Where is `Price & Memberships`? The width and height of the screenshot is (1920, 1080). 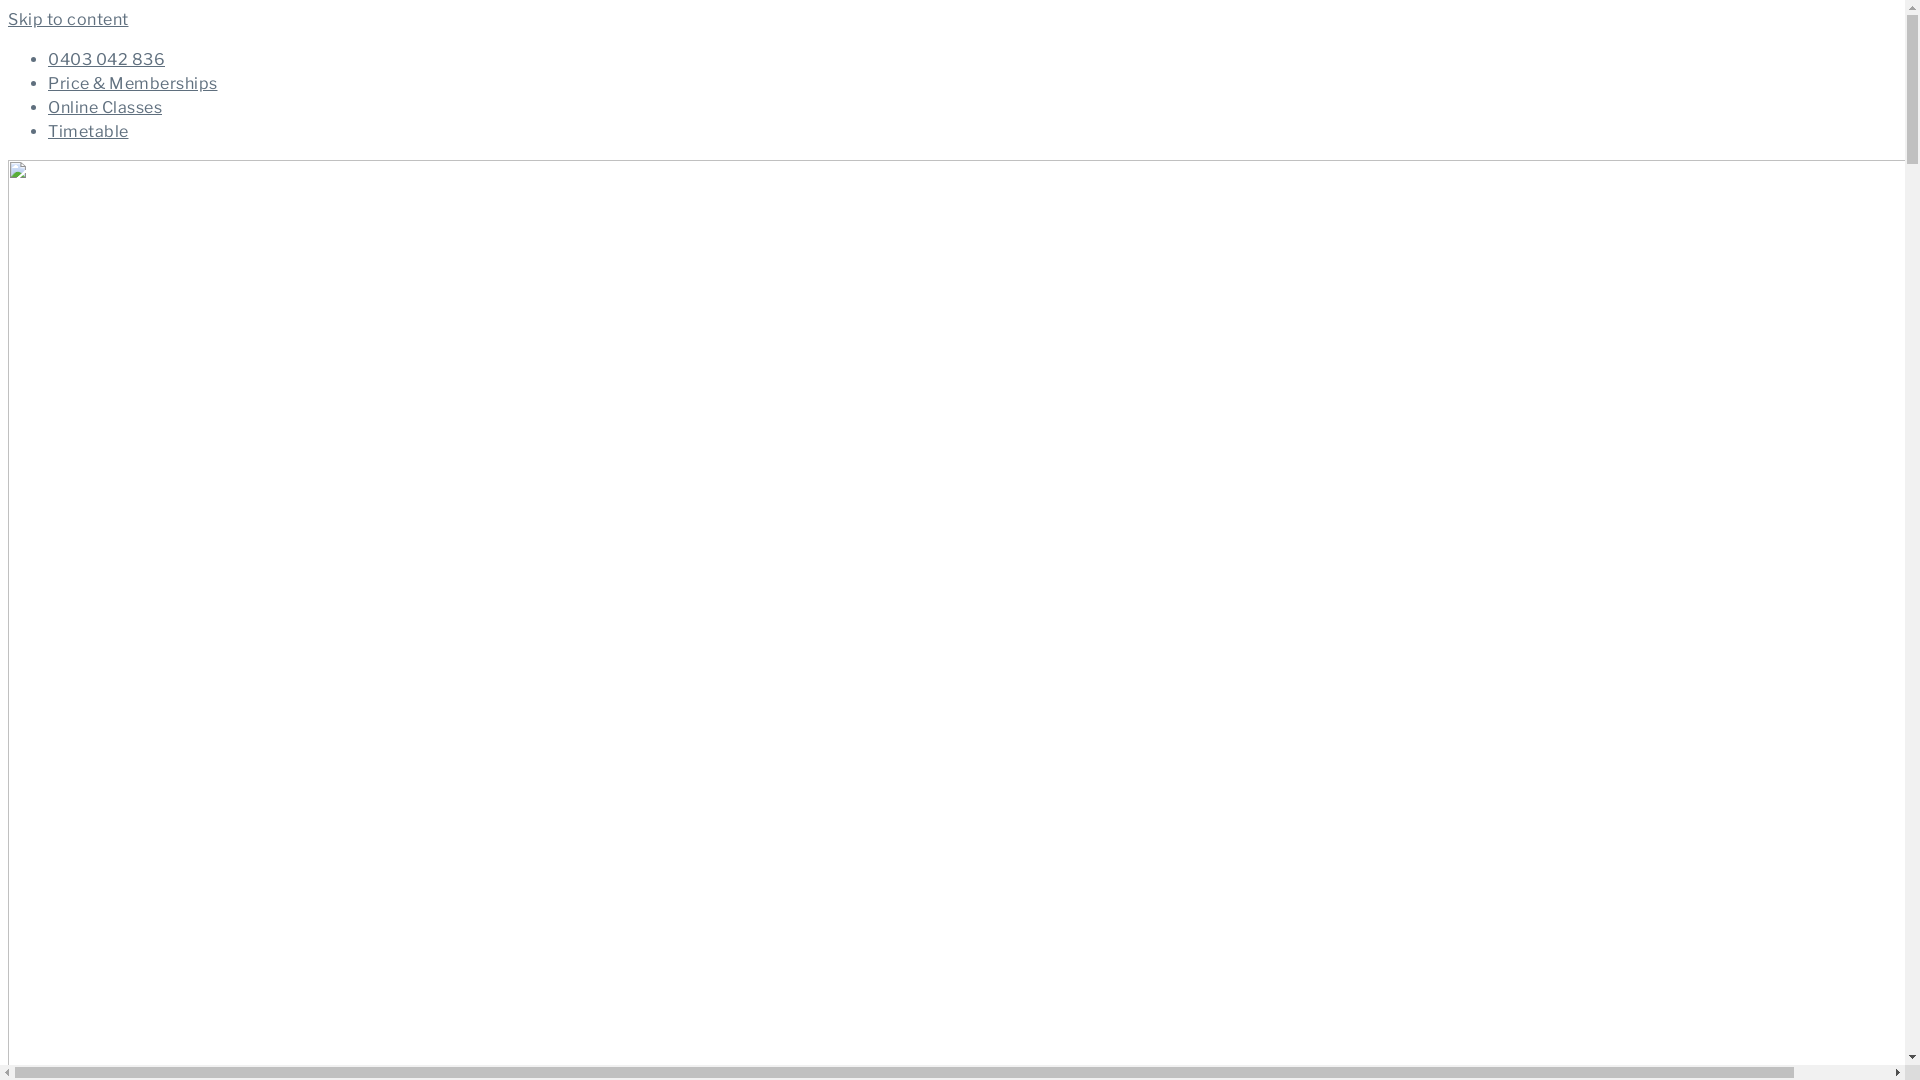
Price & Memberships is located at coordinates (133, 84).